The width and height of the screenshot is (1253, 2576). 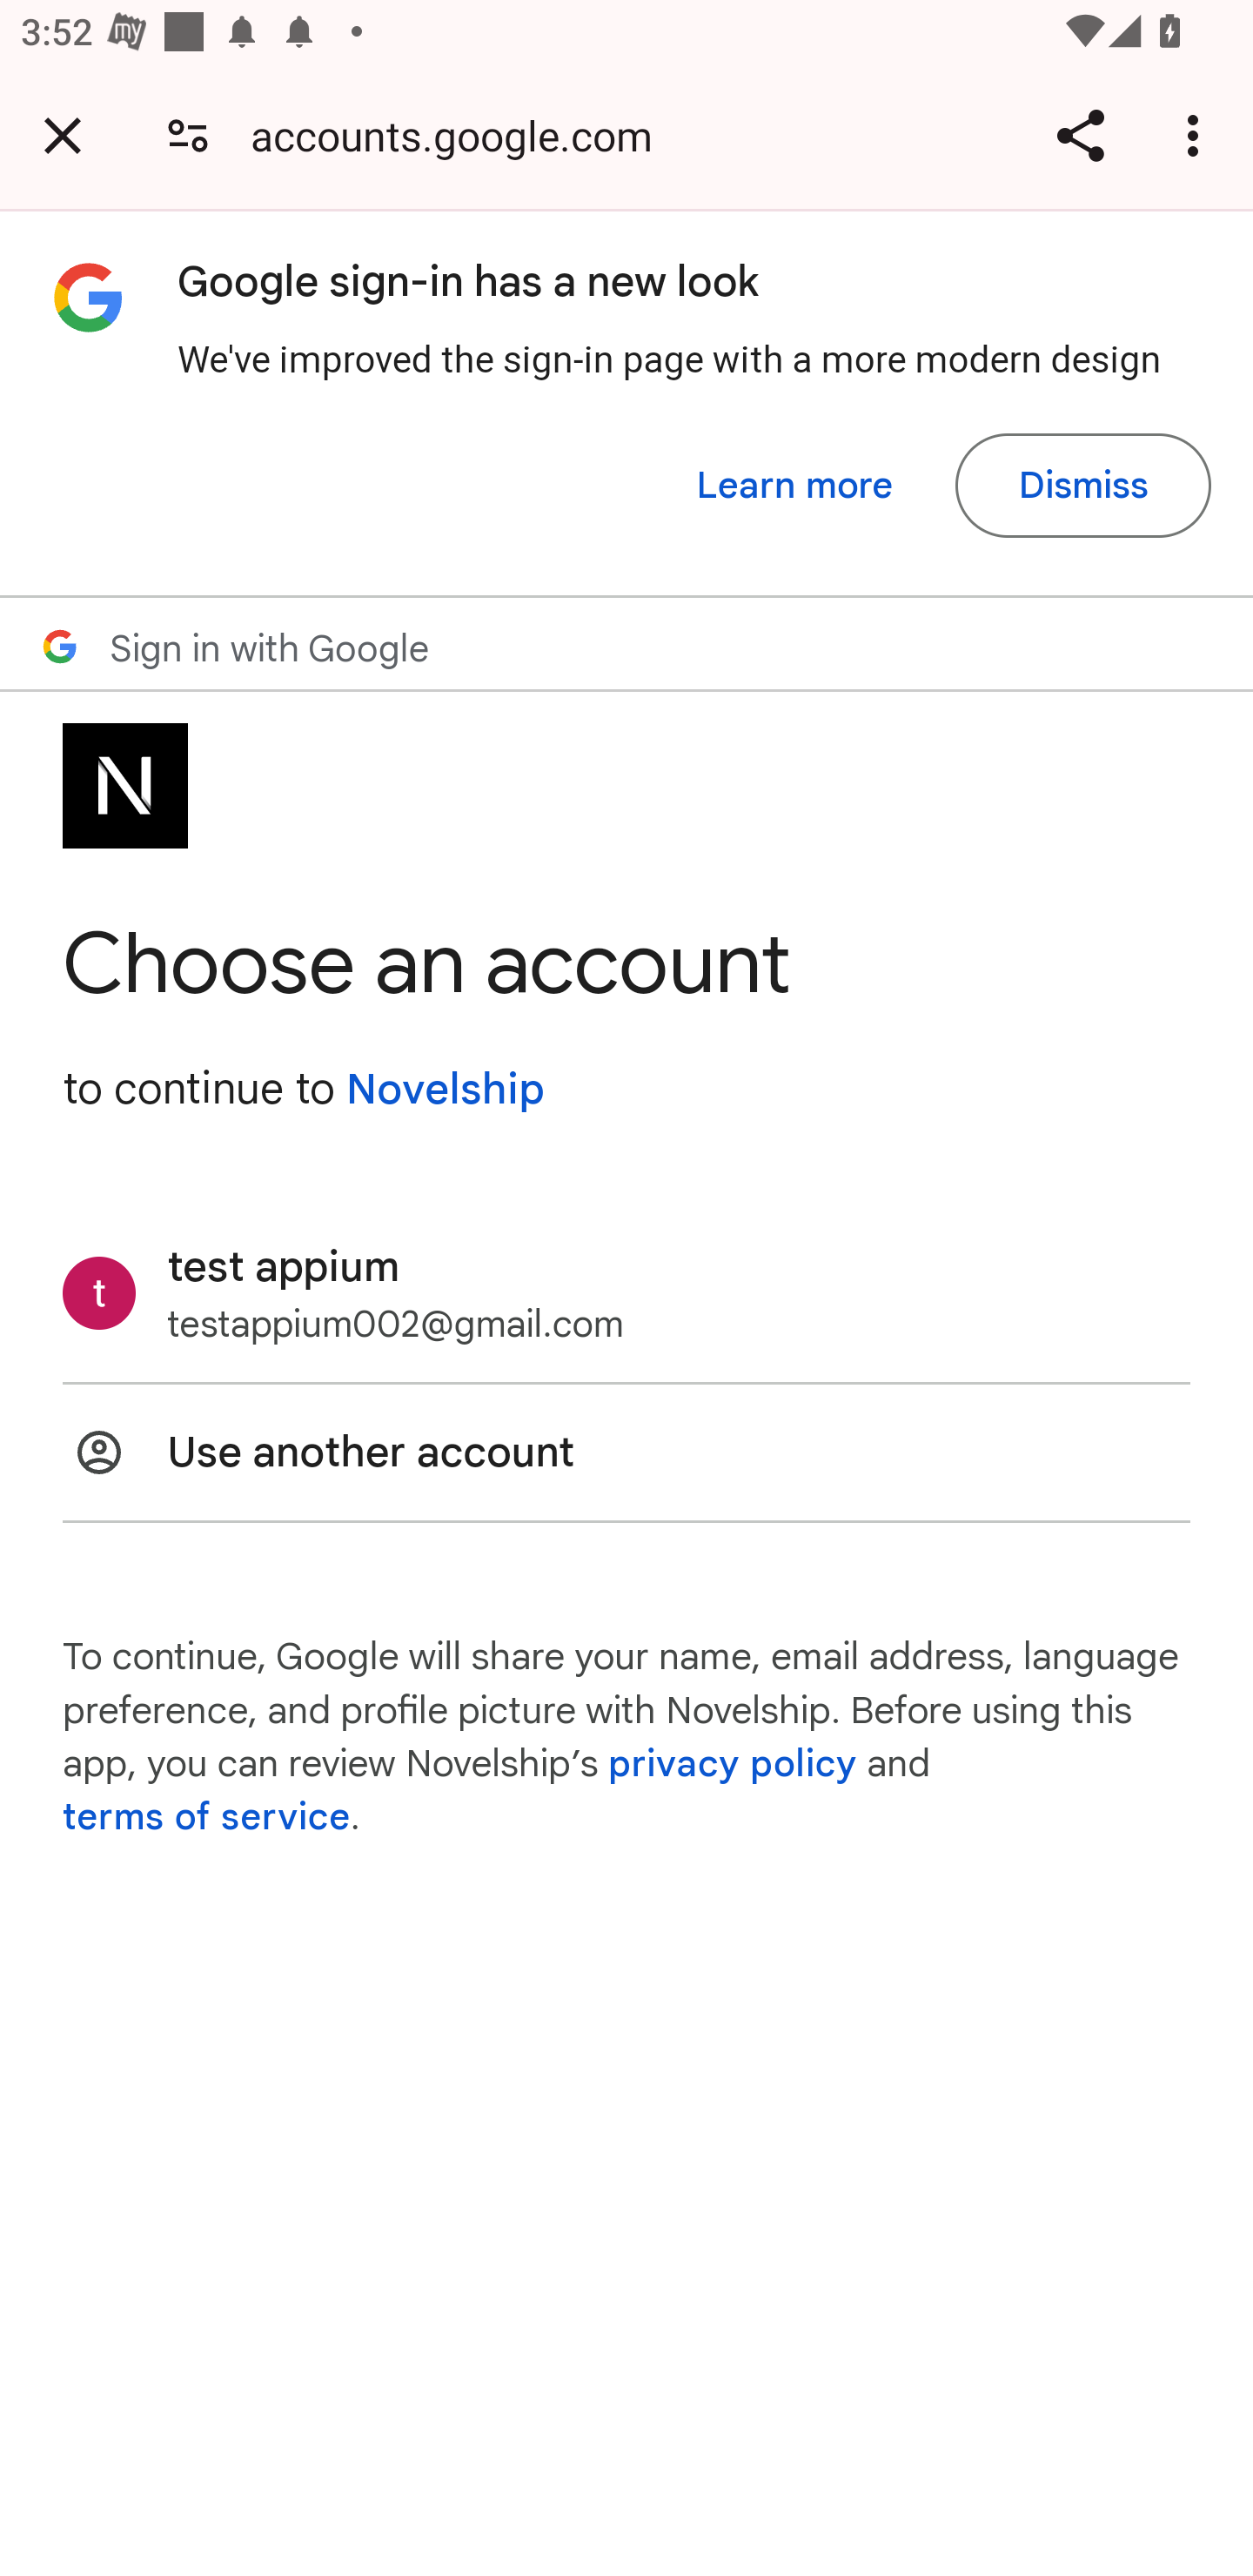 What do you see at coordinates (731, 1763) in the screenshot?
I see `privacy policy` at bounding box center [731, 1763].